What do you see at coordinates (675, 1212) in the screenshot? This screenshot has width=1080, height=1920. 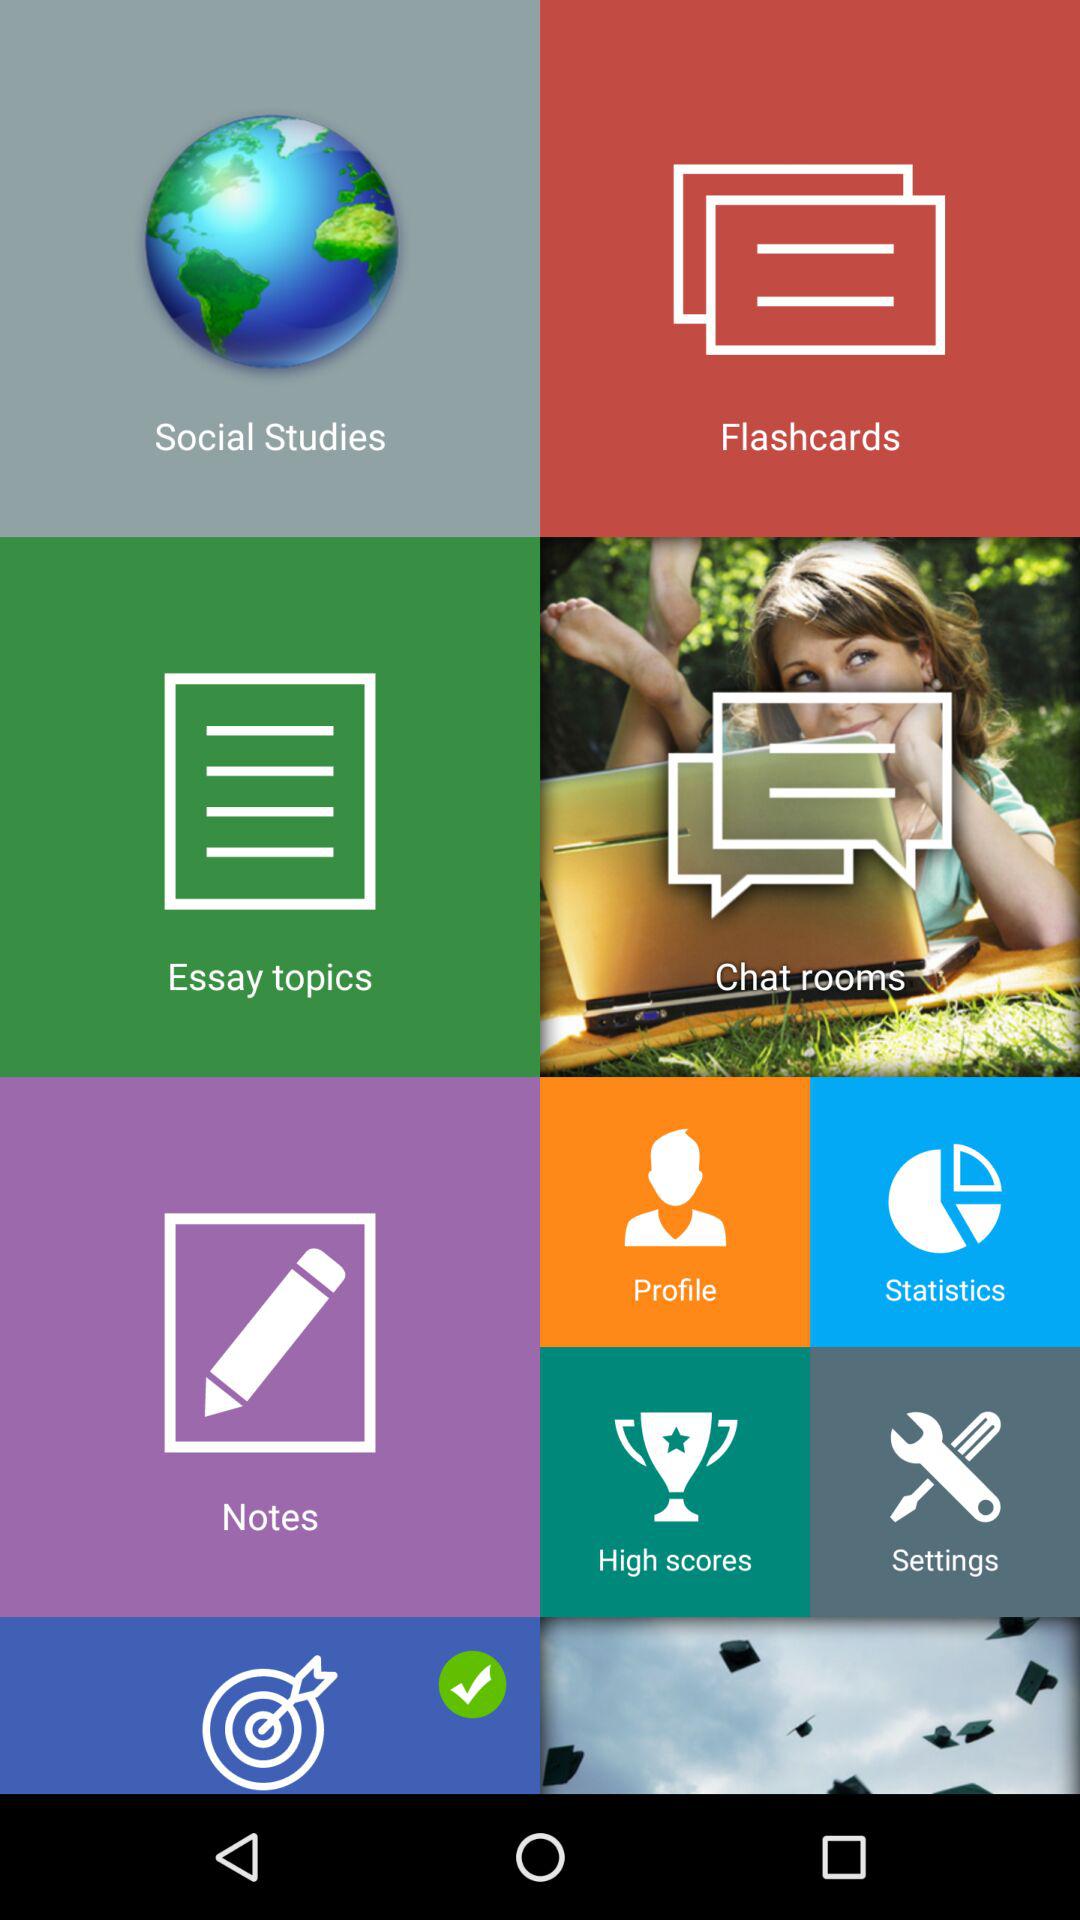 I see `turn on the profile` at bounding box center [675, 1212].